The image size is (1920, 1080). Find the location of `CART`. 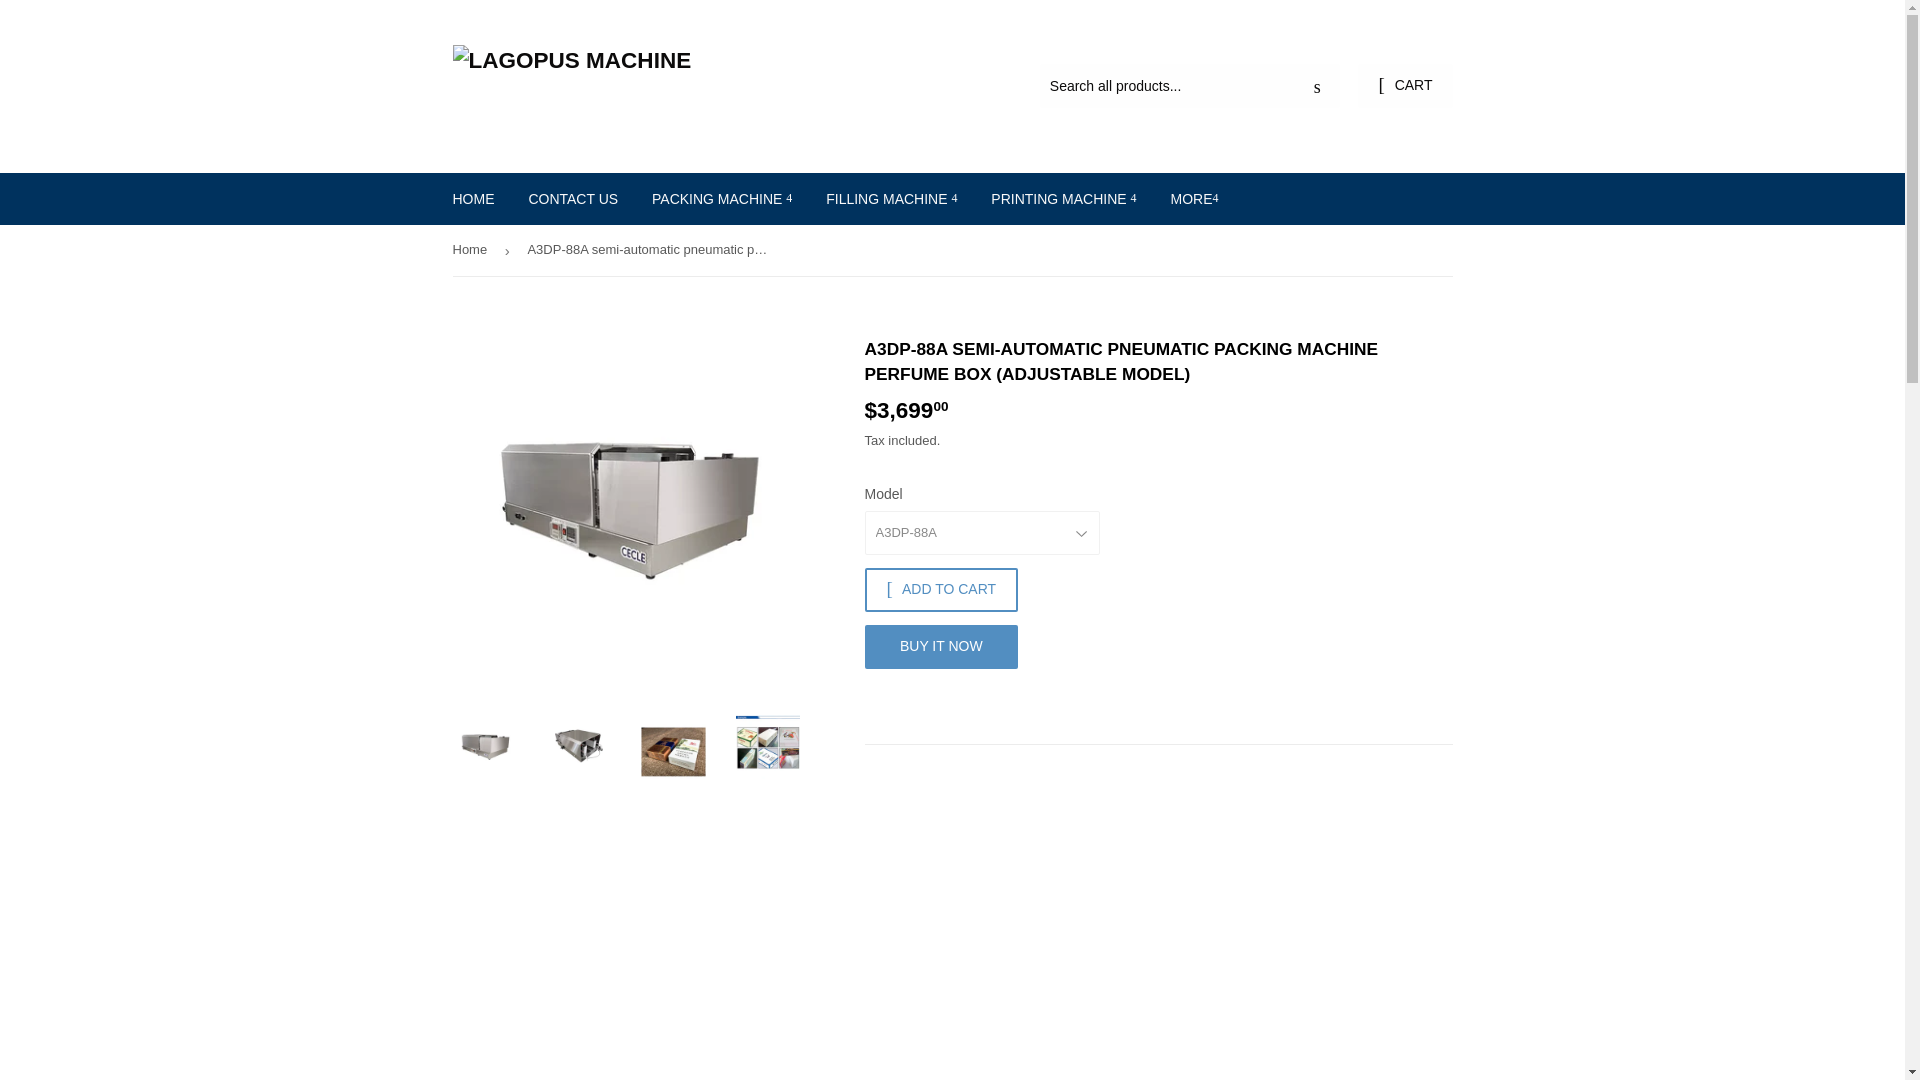

CART is located at coordinates (1404, 86).